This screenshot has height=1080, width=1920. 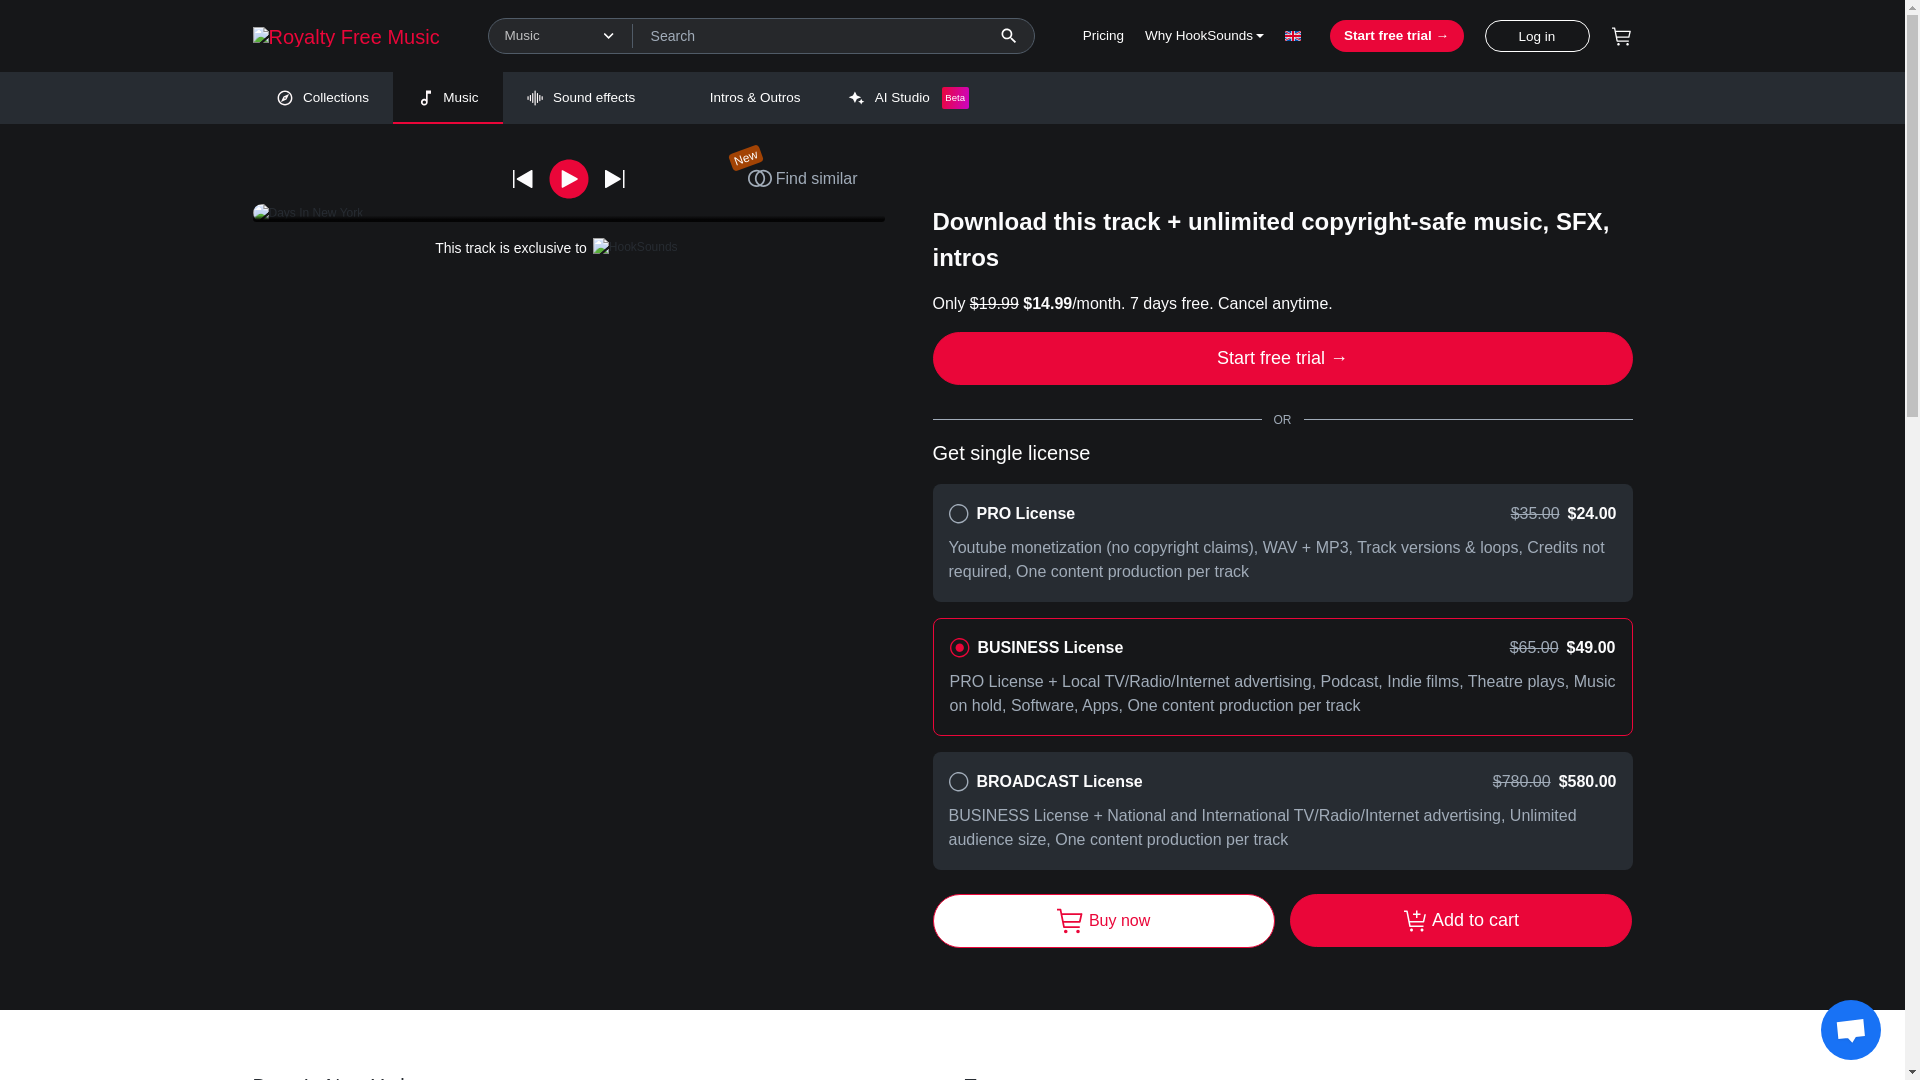 I want to click on Collections, so click(x=321, y=98).